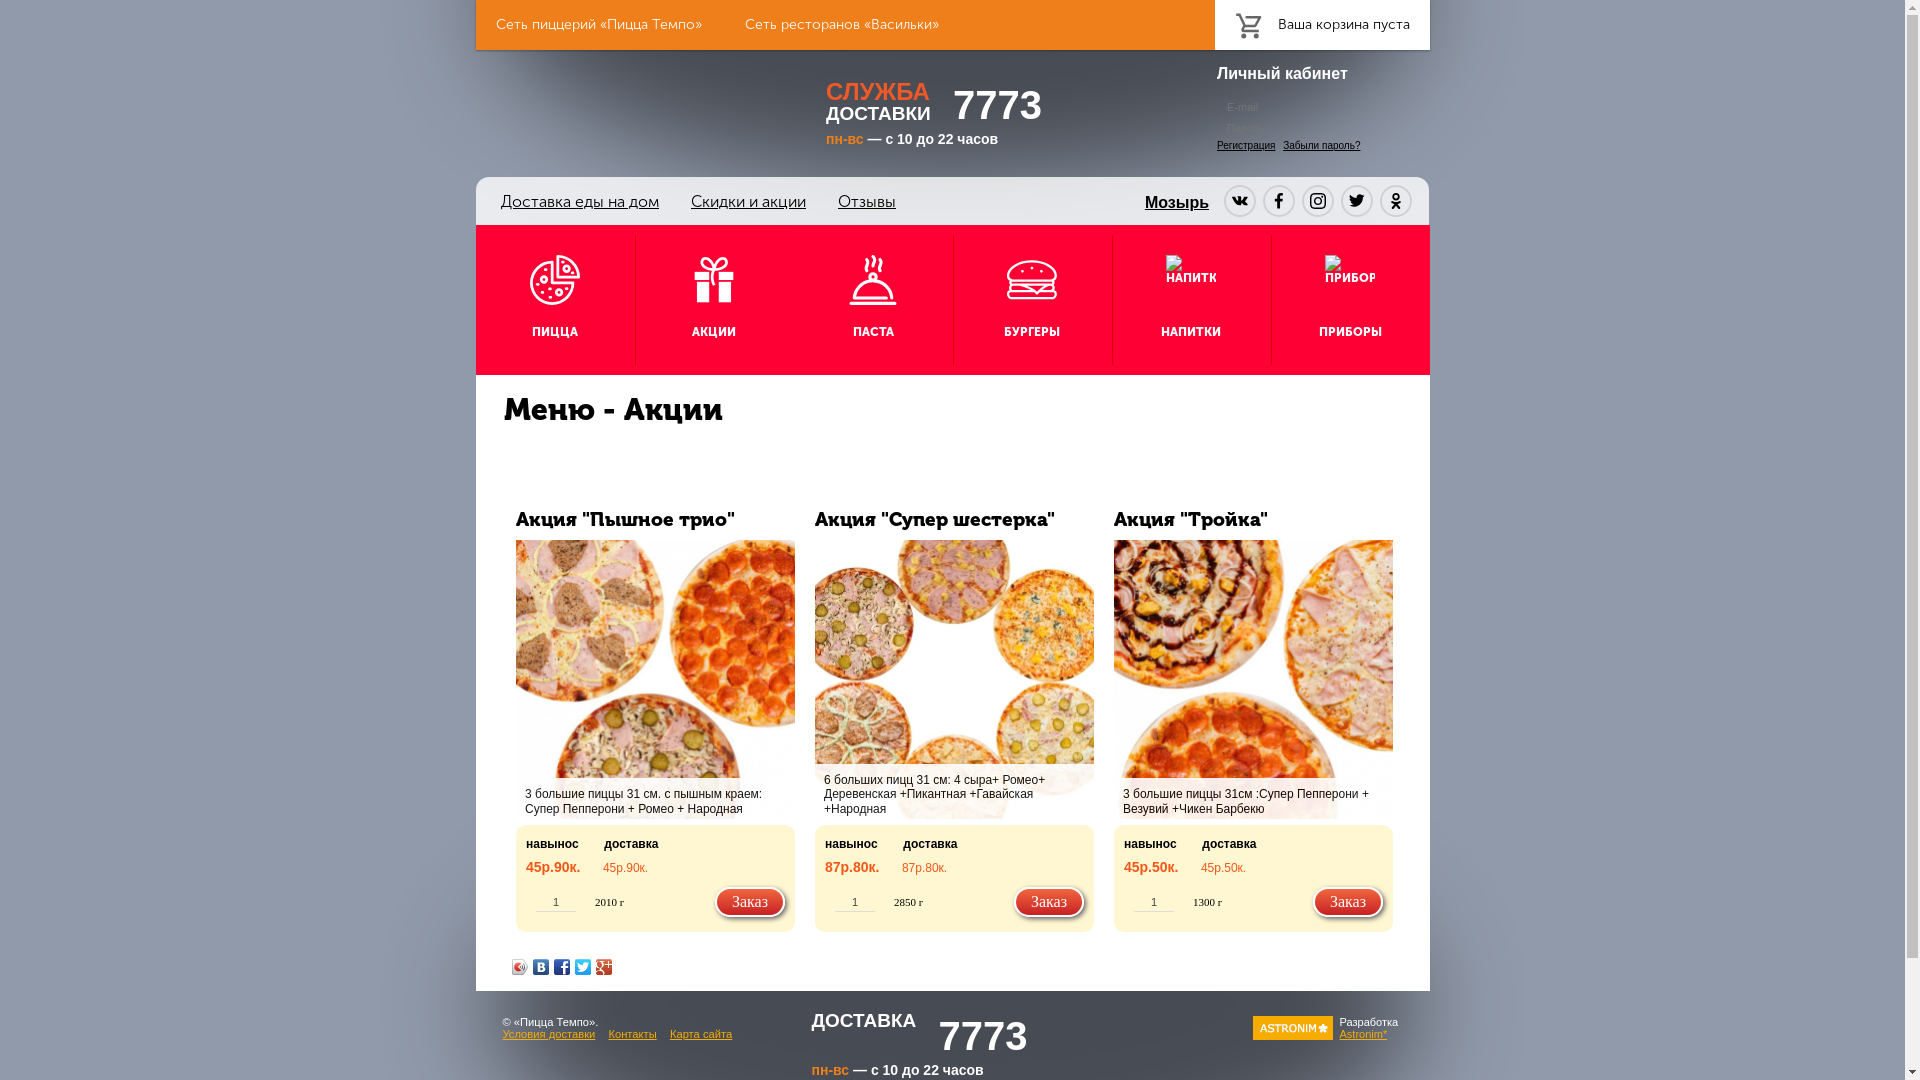  Describe the element at coordinates (1364, 1034) in the screenshot. I see `Astronim*` at that location.